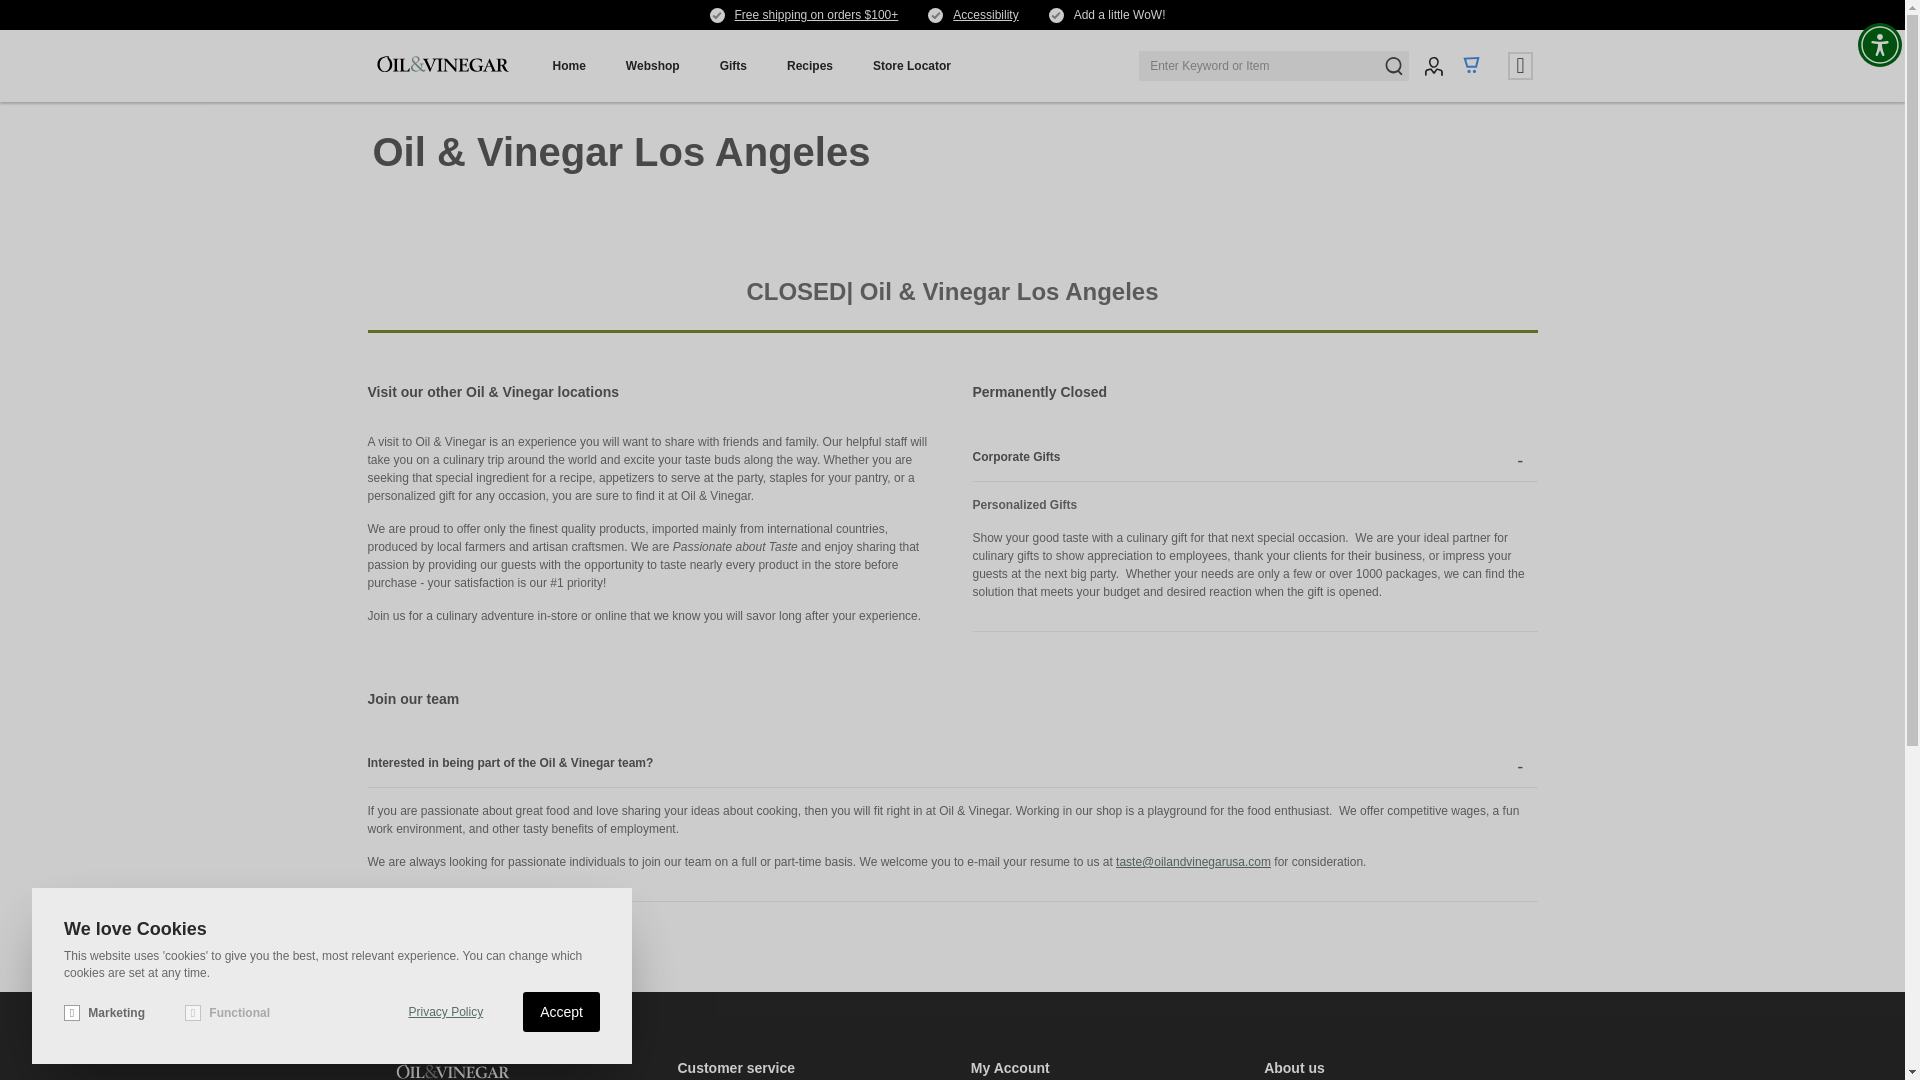  I want to click on Webshop, so click(653, 66).